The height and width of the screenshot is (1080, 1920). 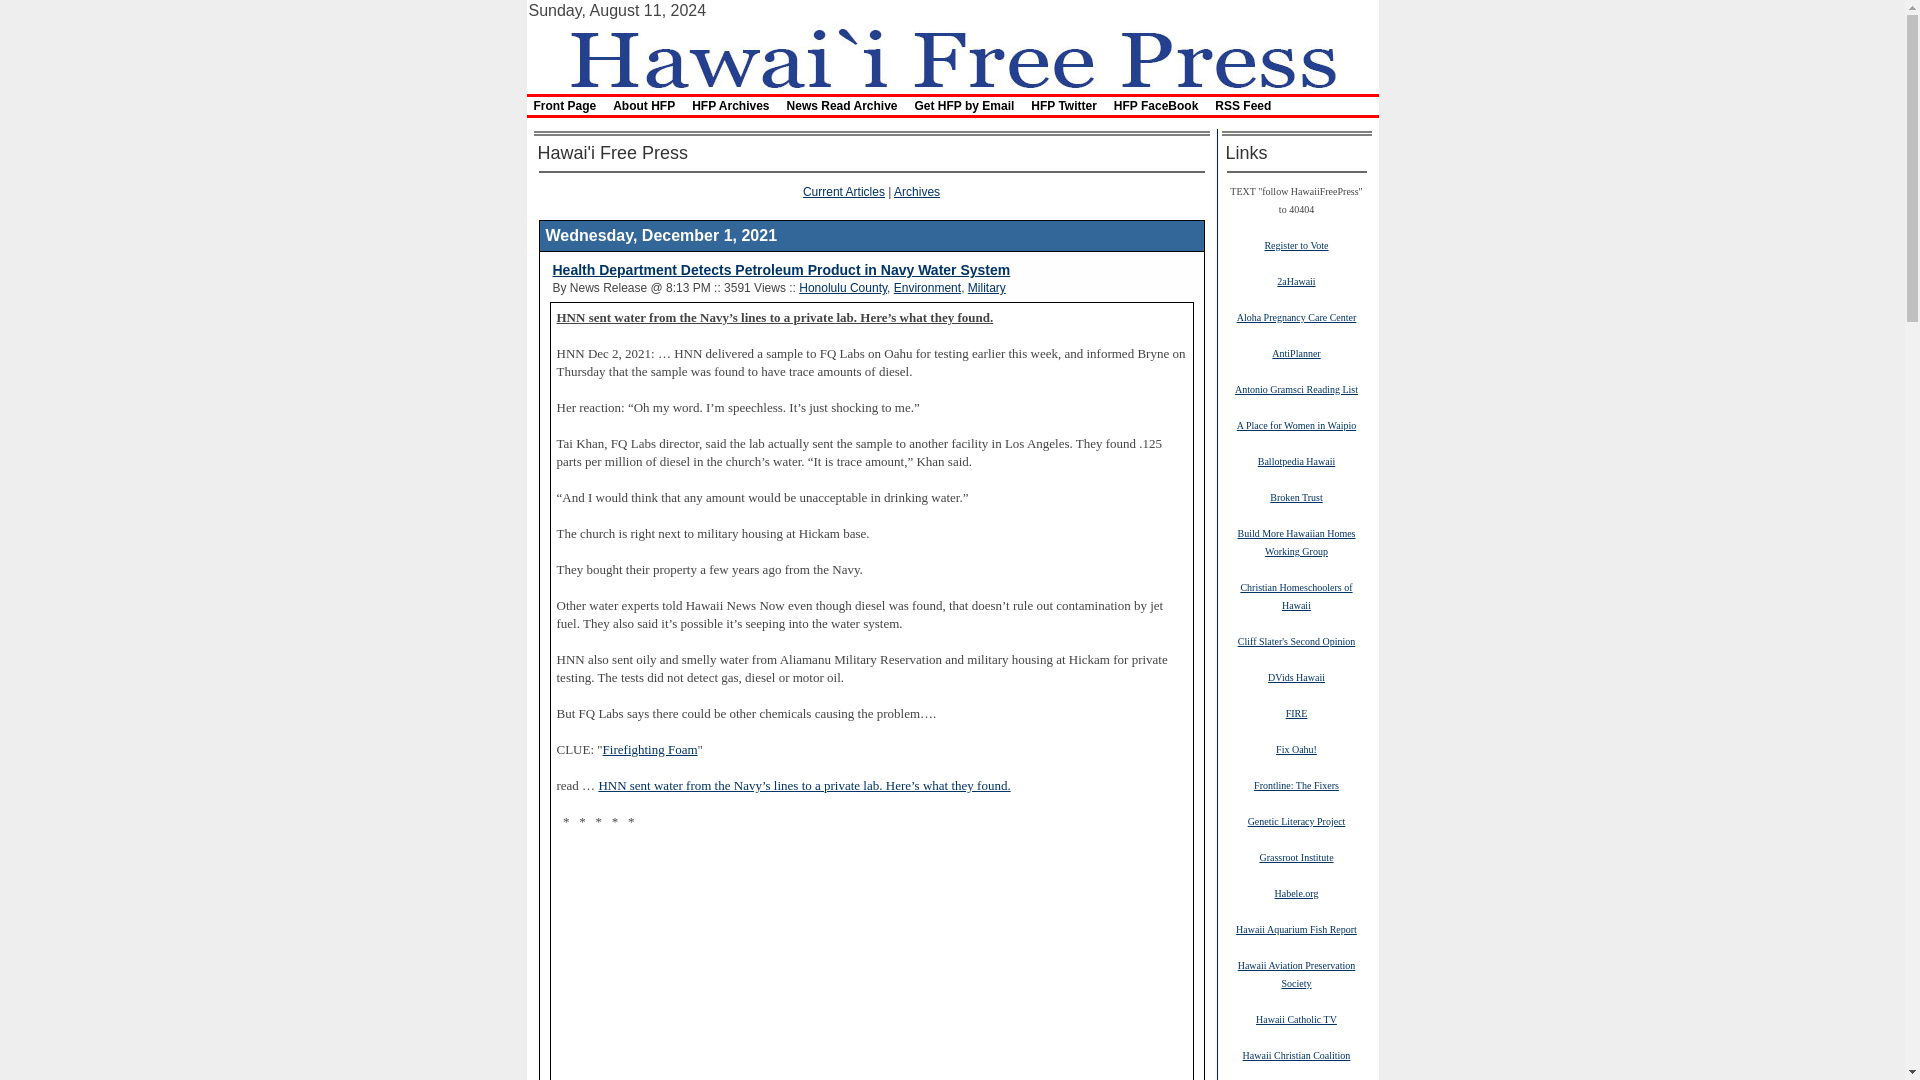 I want to click on Aloha Pregnancy Care Center, so click(x=1296, y=316).